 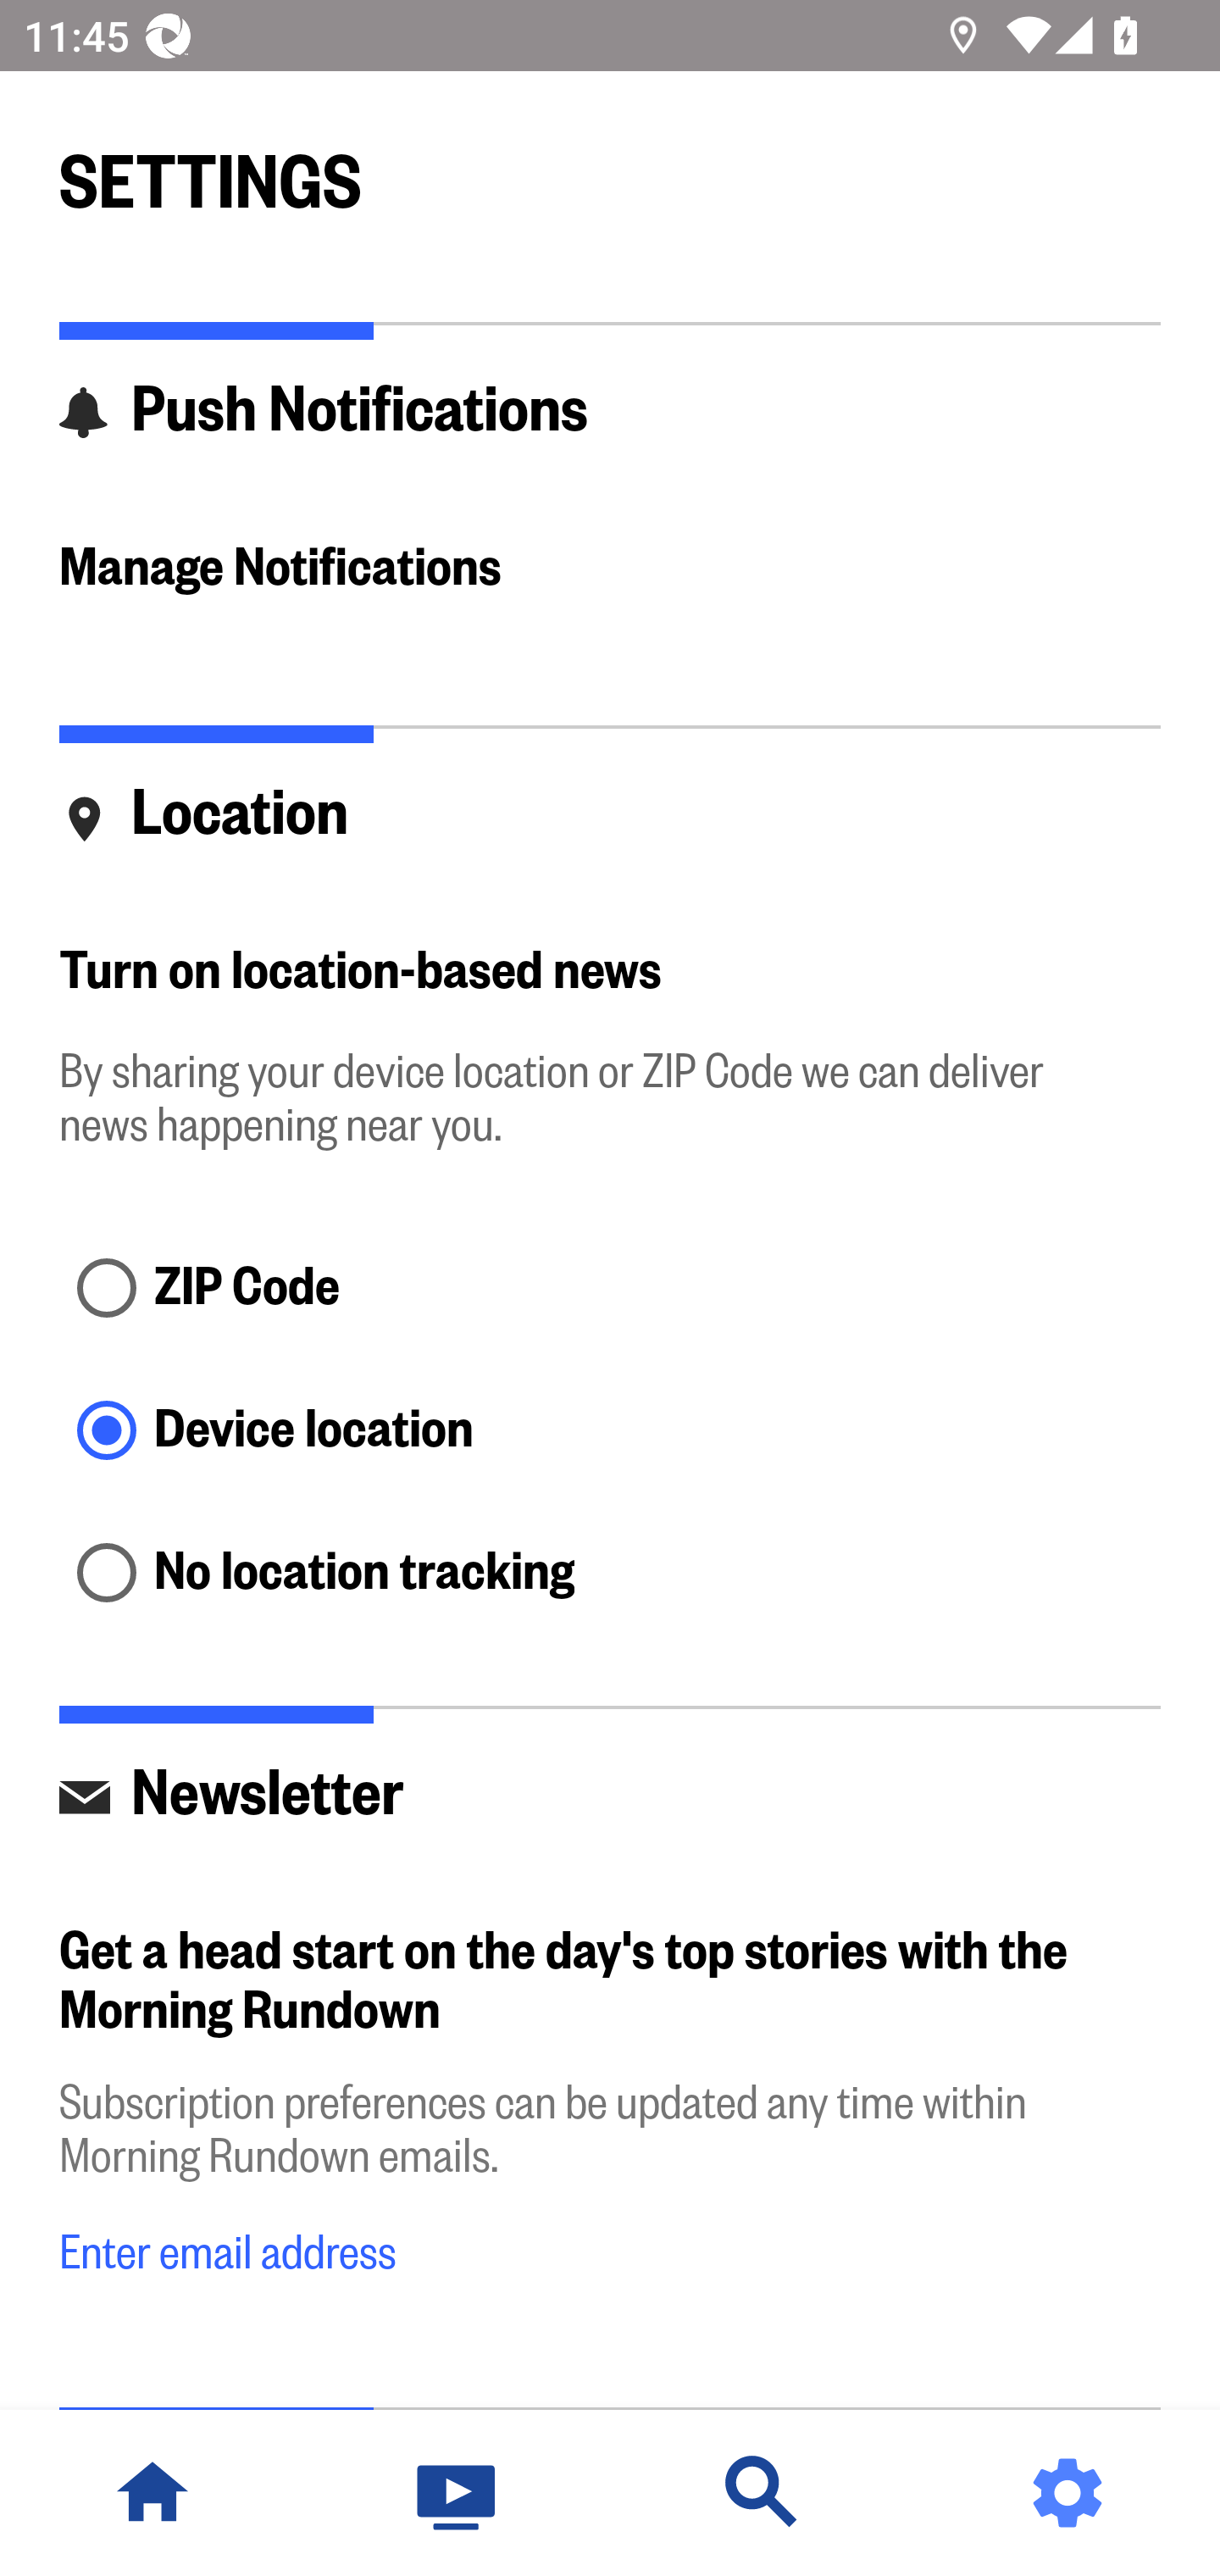 What do you see at coordinates (610, 1574) in the screenshot?
I see `No location tracking` at bounding box center [610, 1574].